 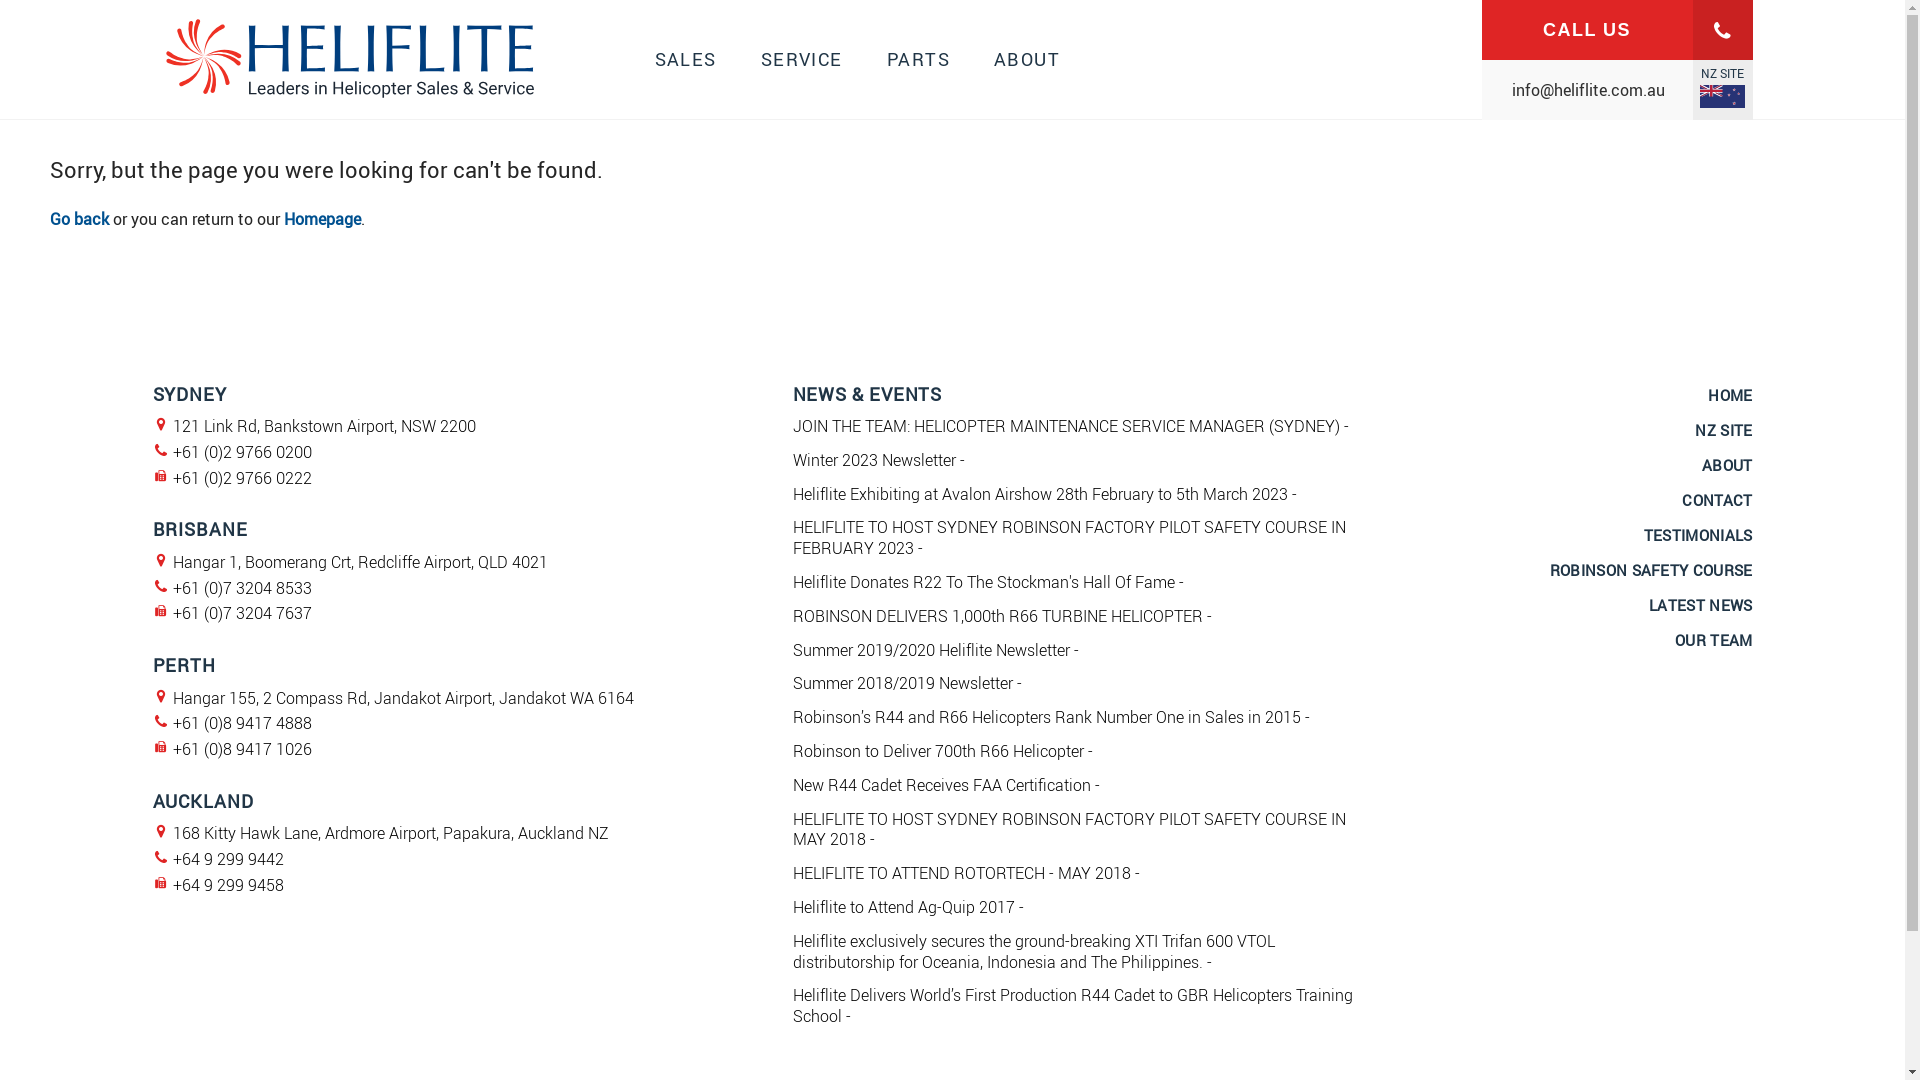 What do you see at coordinates (80, 219) in the screenshot?
I see `Go back` at bounding box center [80, 219].